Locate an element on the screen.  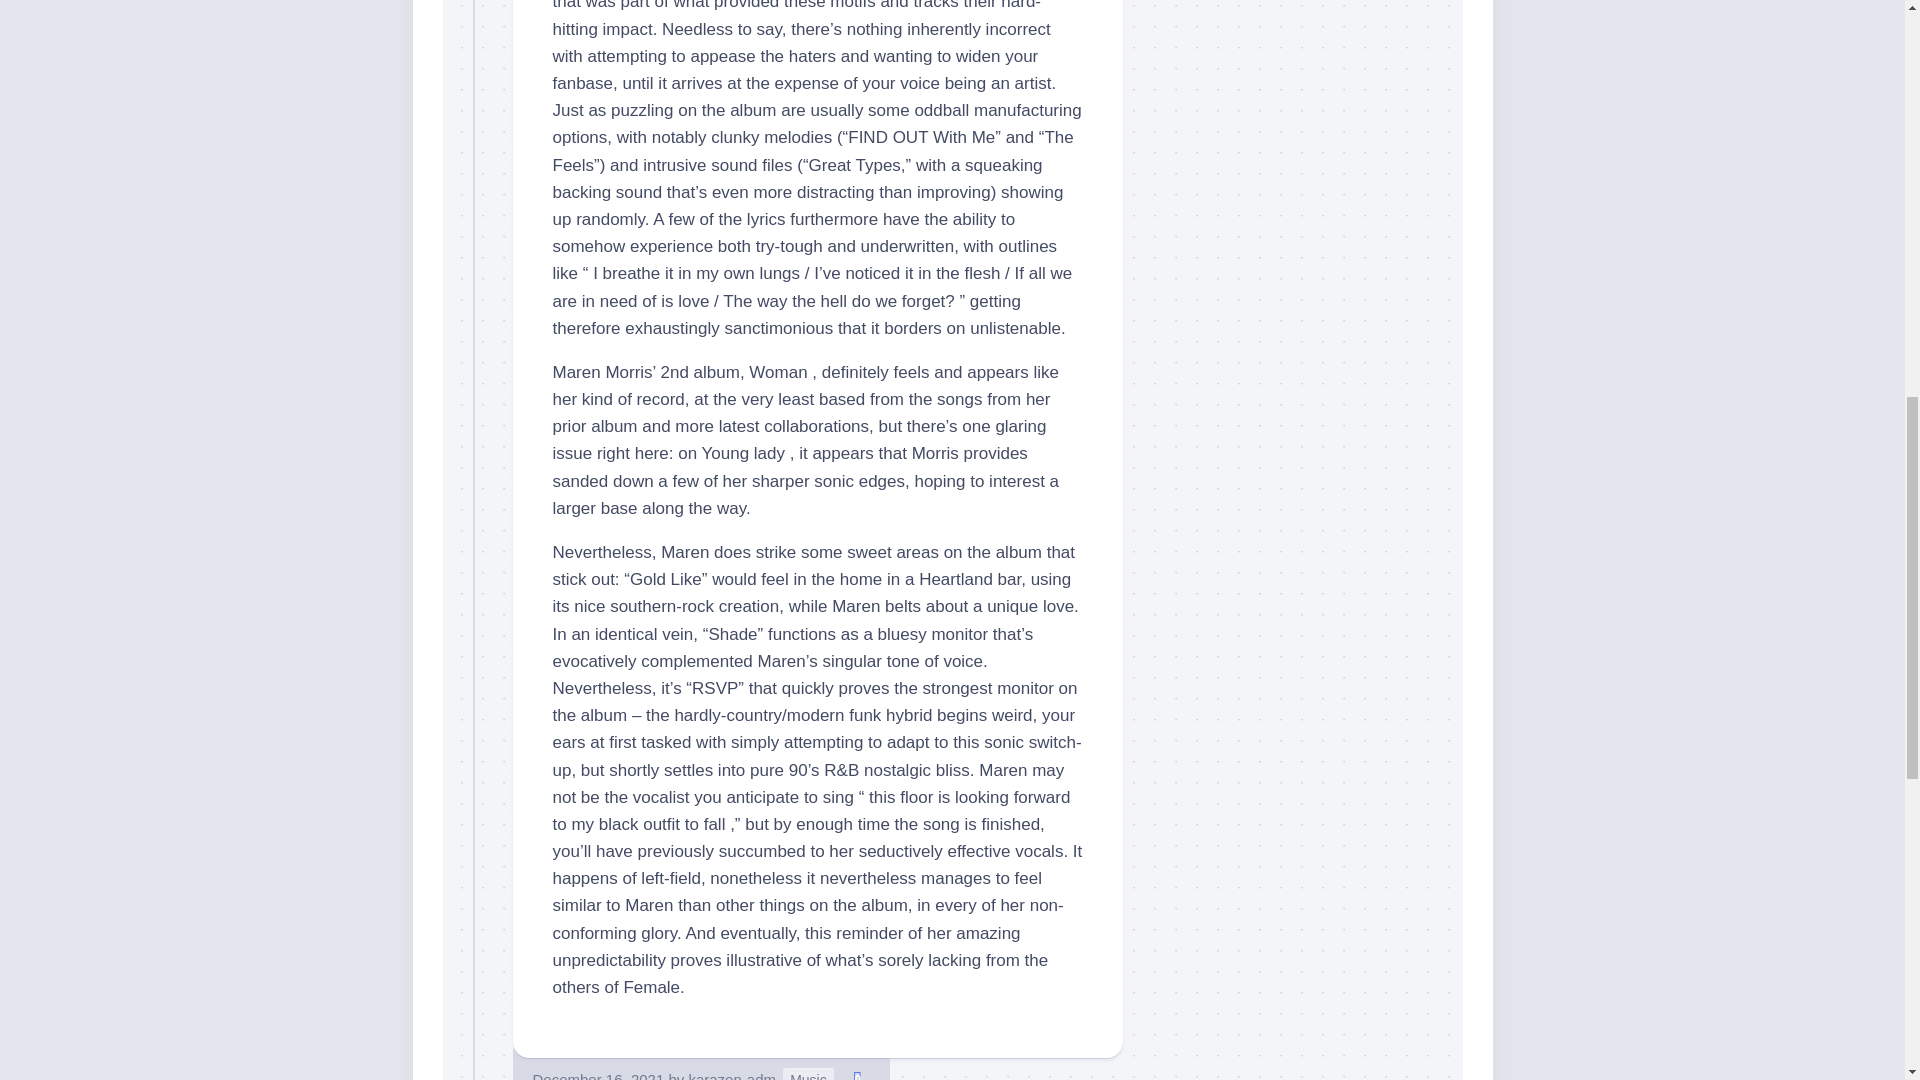
Music is located at coordinates (808, 1074).